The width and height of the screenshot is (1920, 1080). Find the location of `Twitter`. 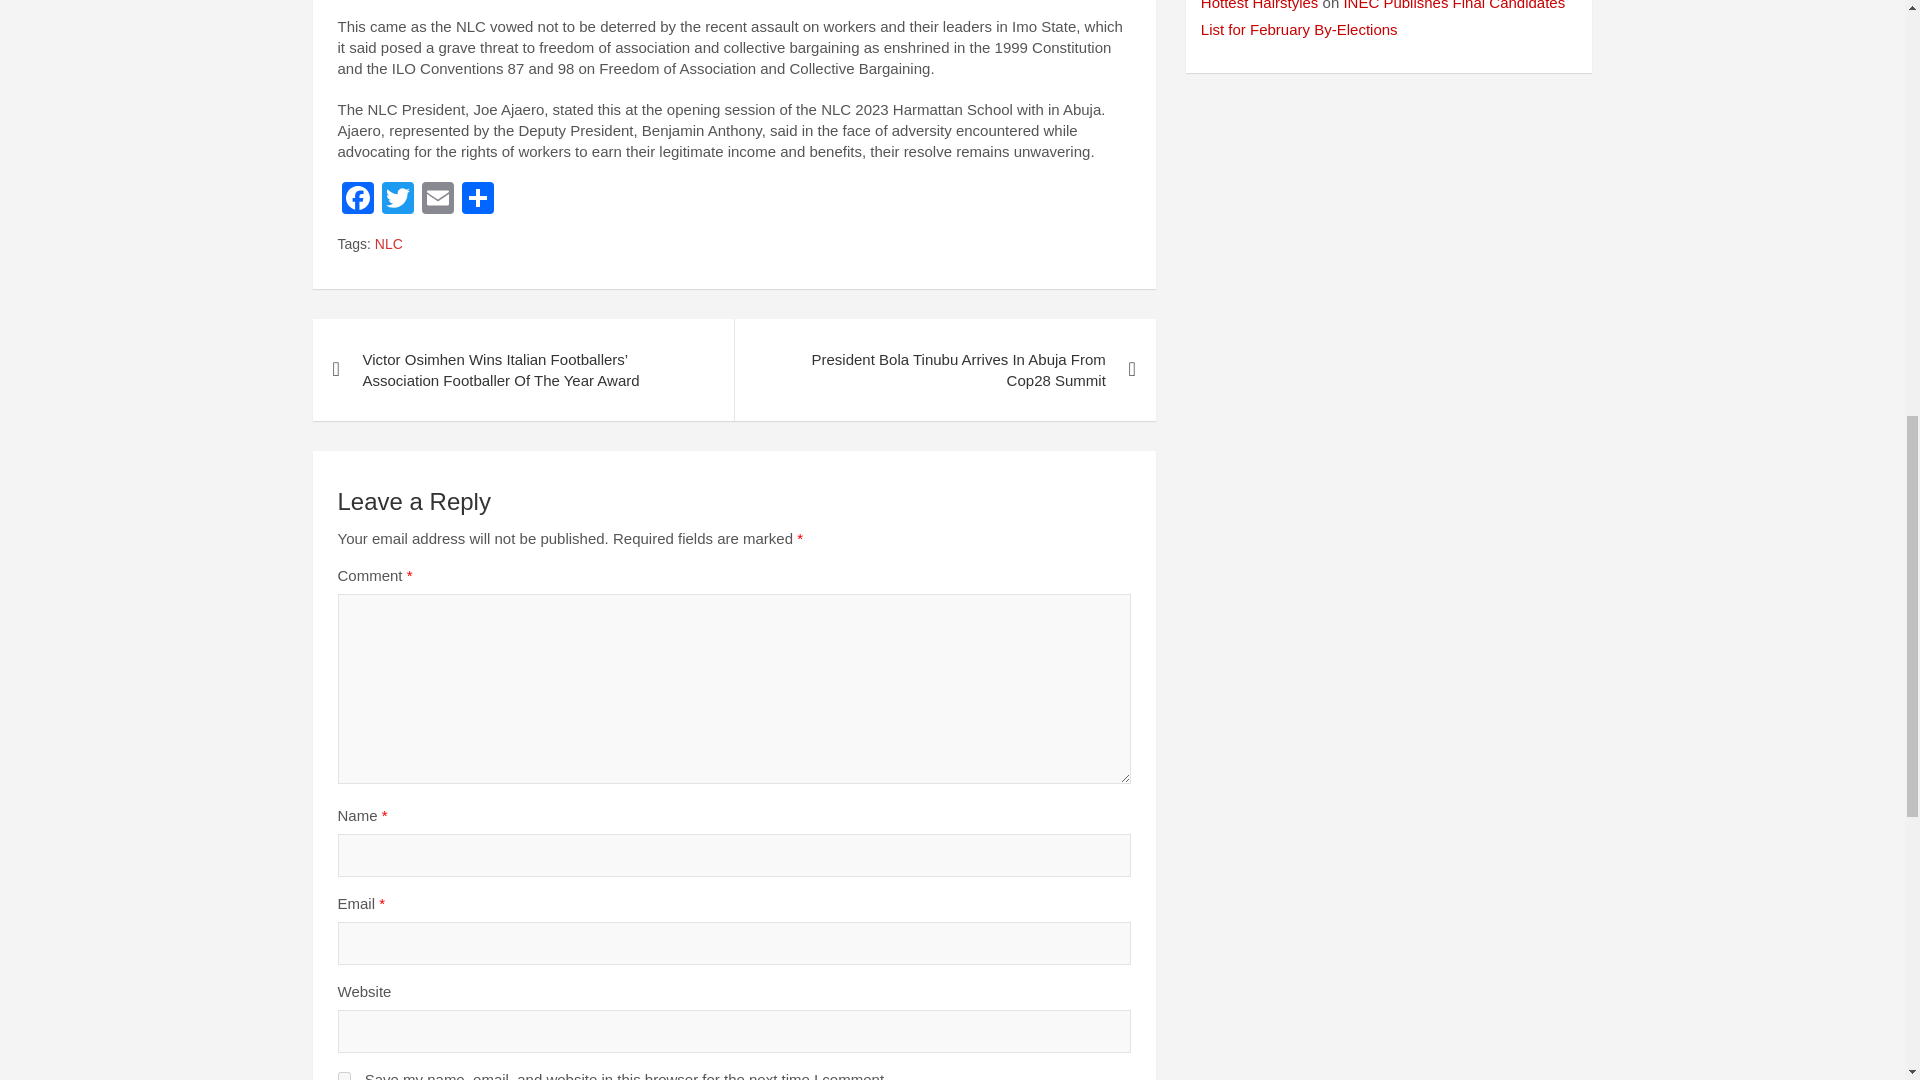

Twitter is located at coordinates (398, 200).